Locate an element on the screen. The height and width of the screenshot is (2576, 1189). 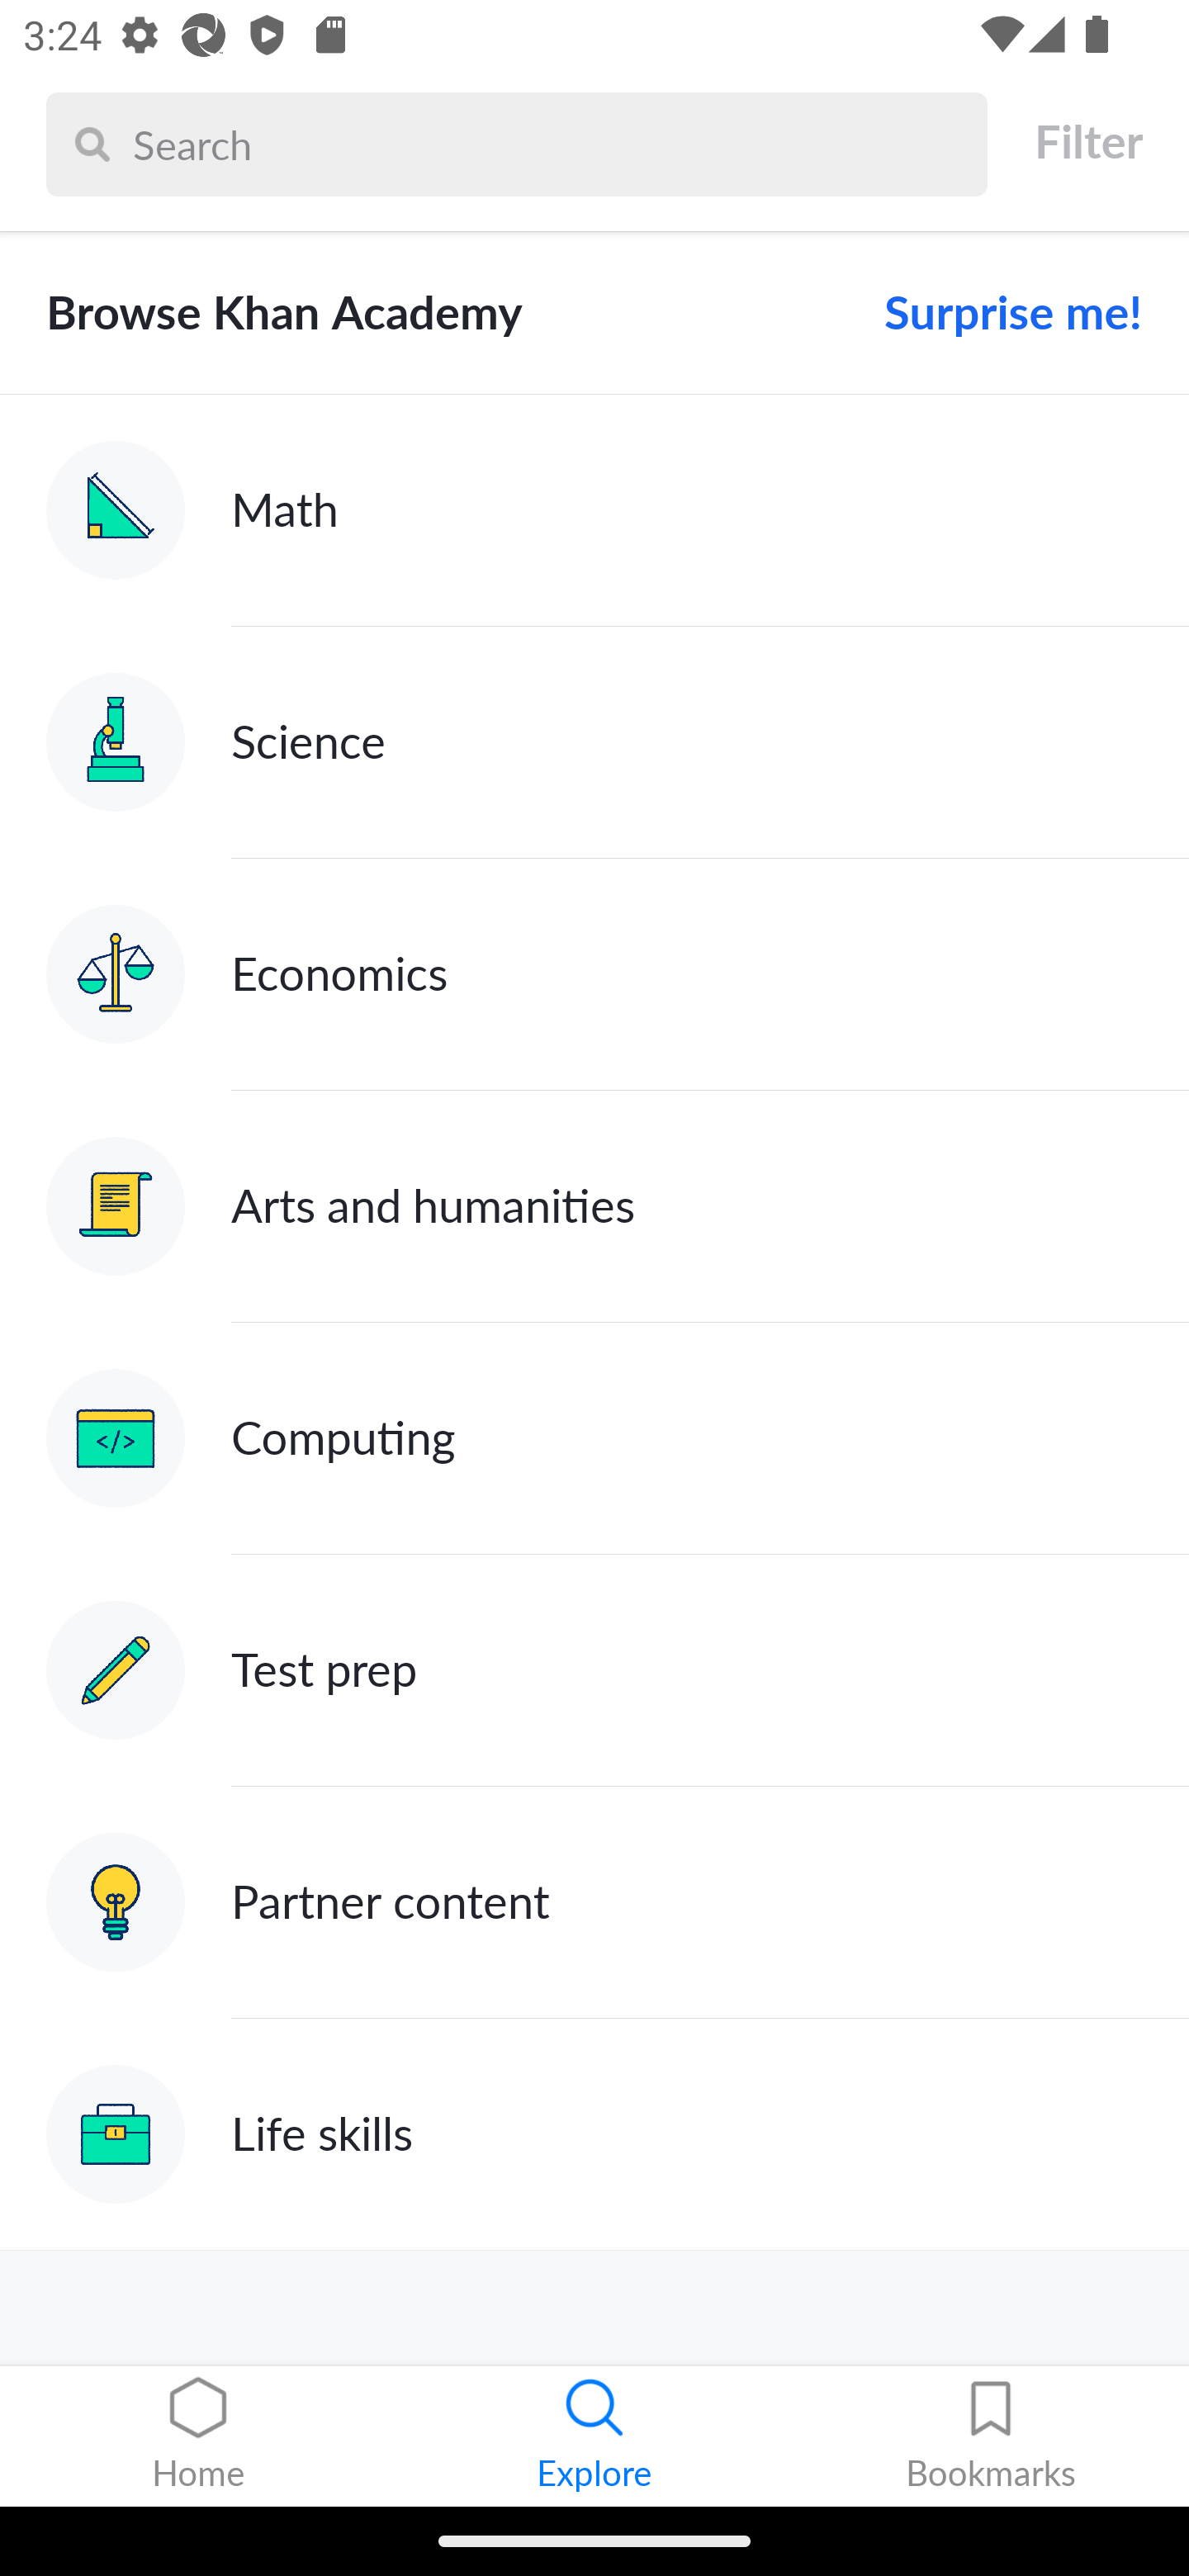
Filter is located at coordinates (1087, 141).